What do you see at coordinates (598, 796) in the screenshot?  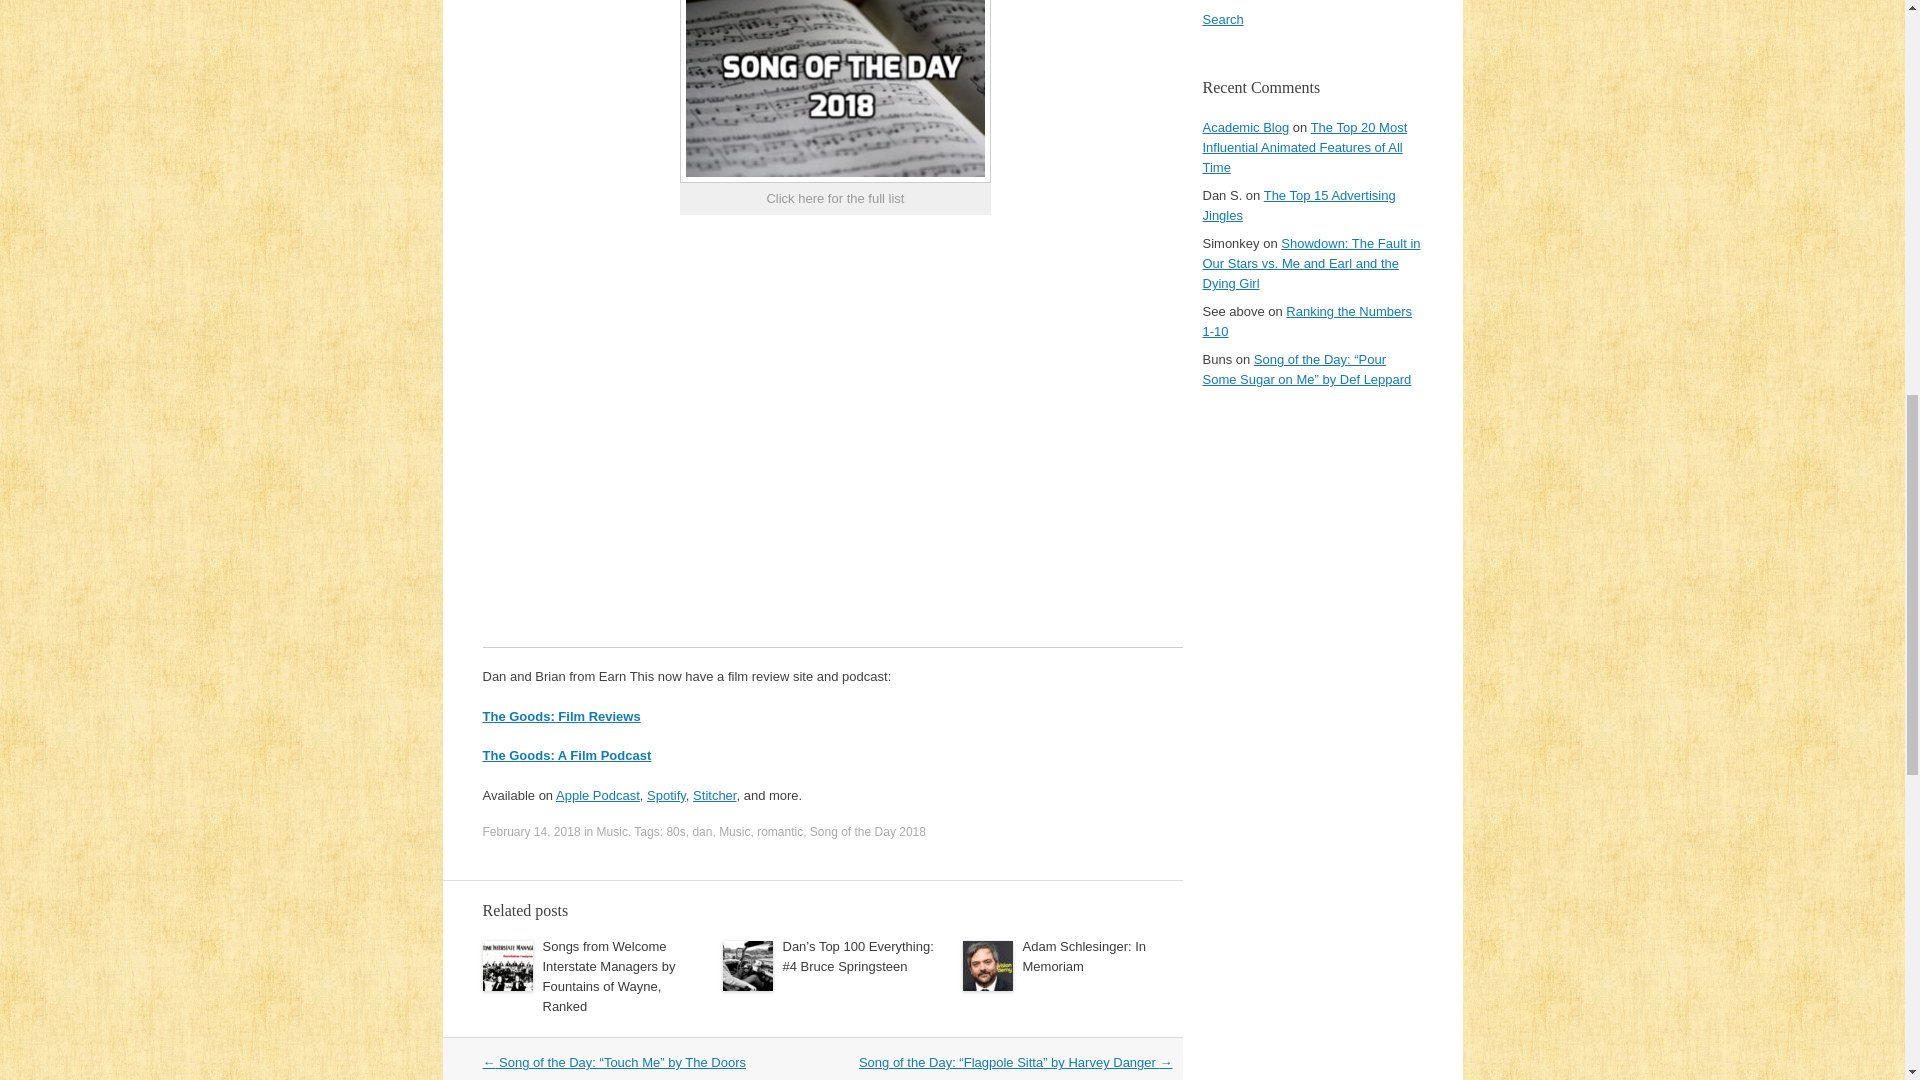 I see `Apple Podcast` at bounding box center [598, 796].